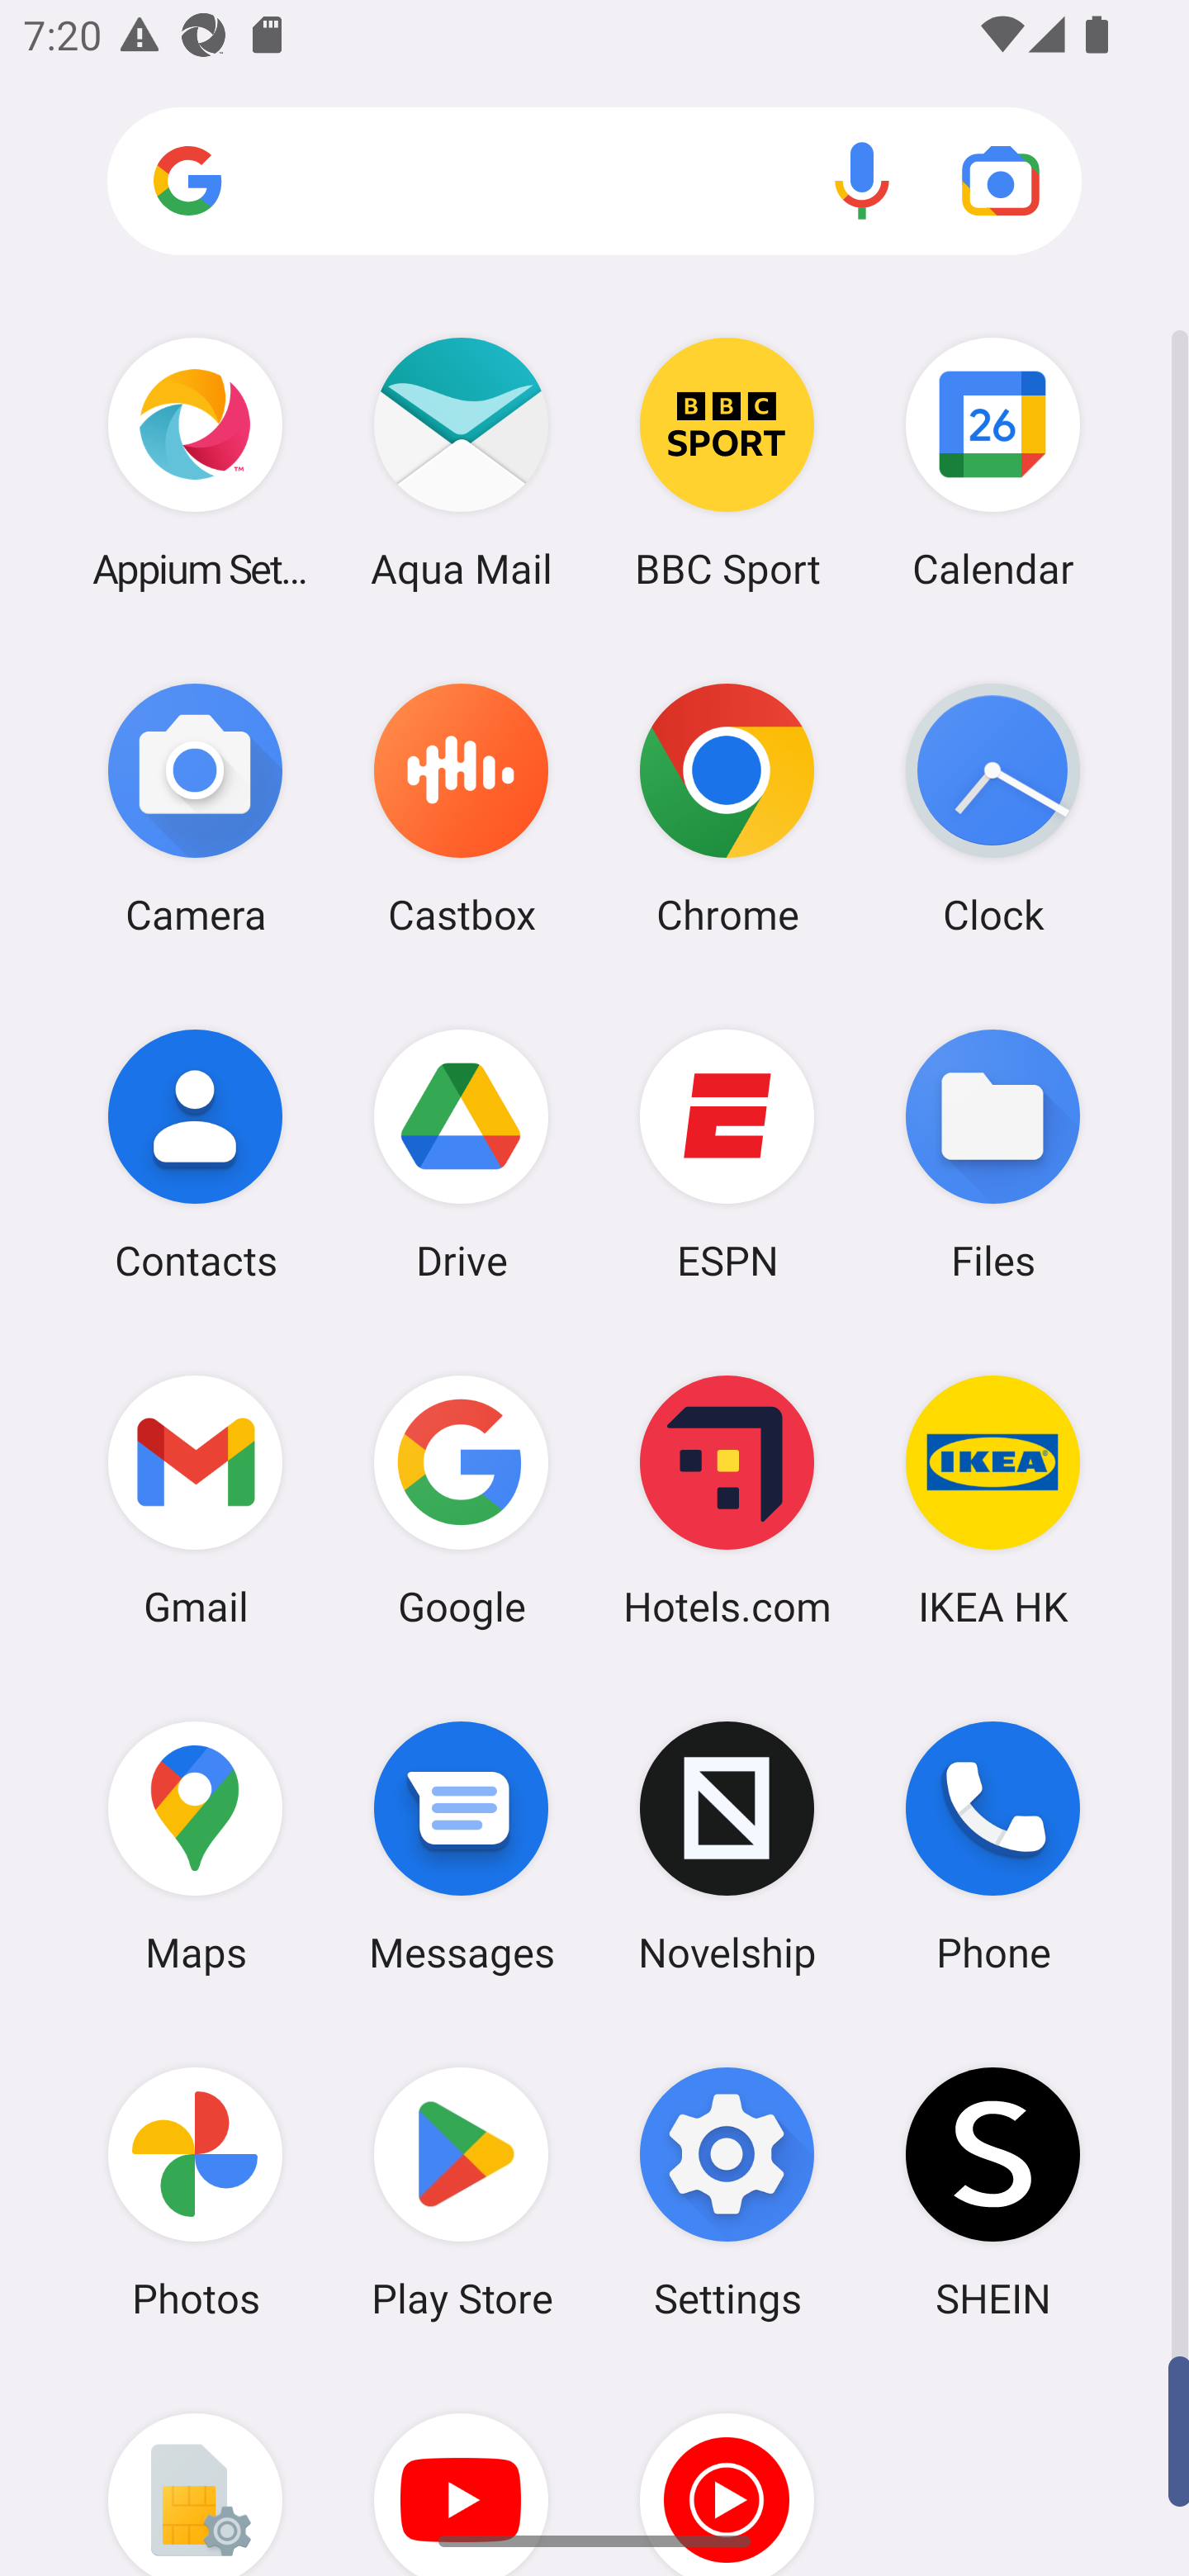 The width and height of the screenshot is (1189, 2576). What do you see at coordinates (195, 462) in the screenshot?
I see `Appium Settings` at bounding box center [195, 462].